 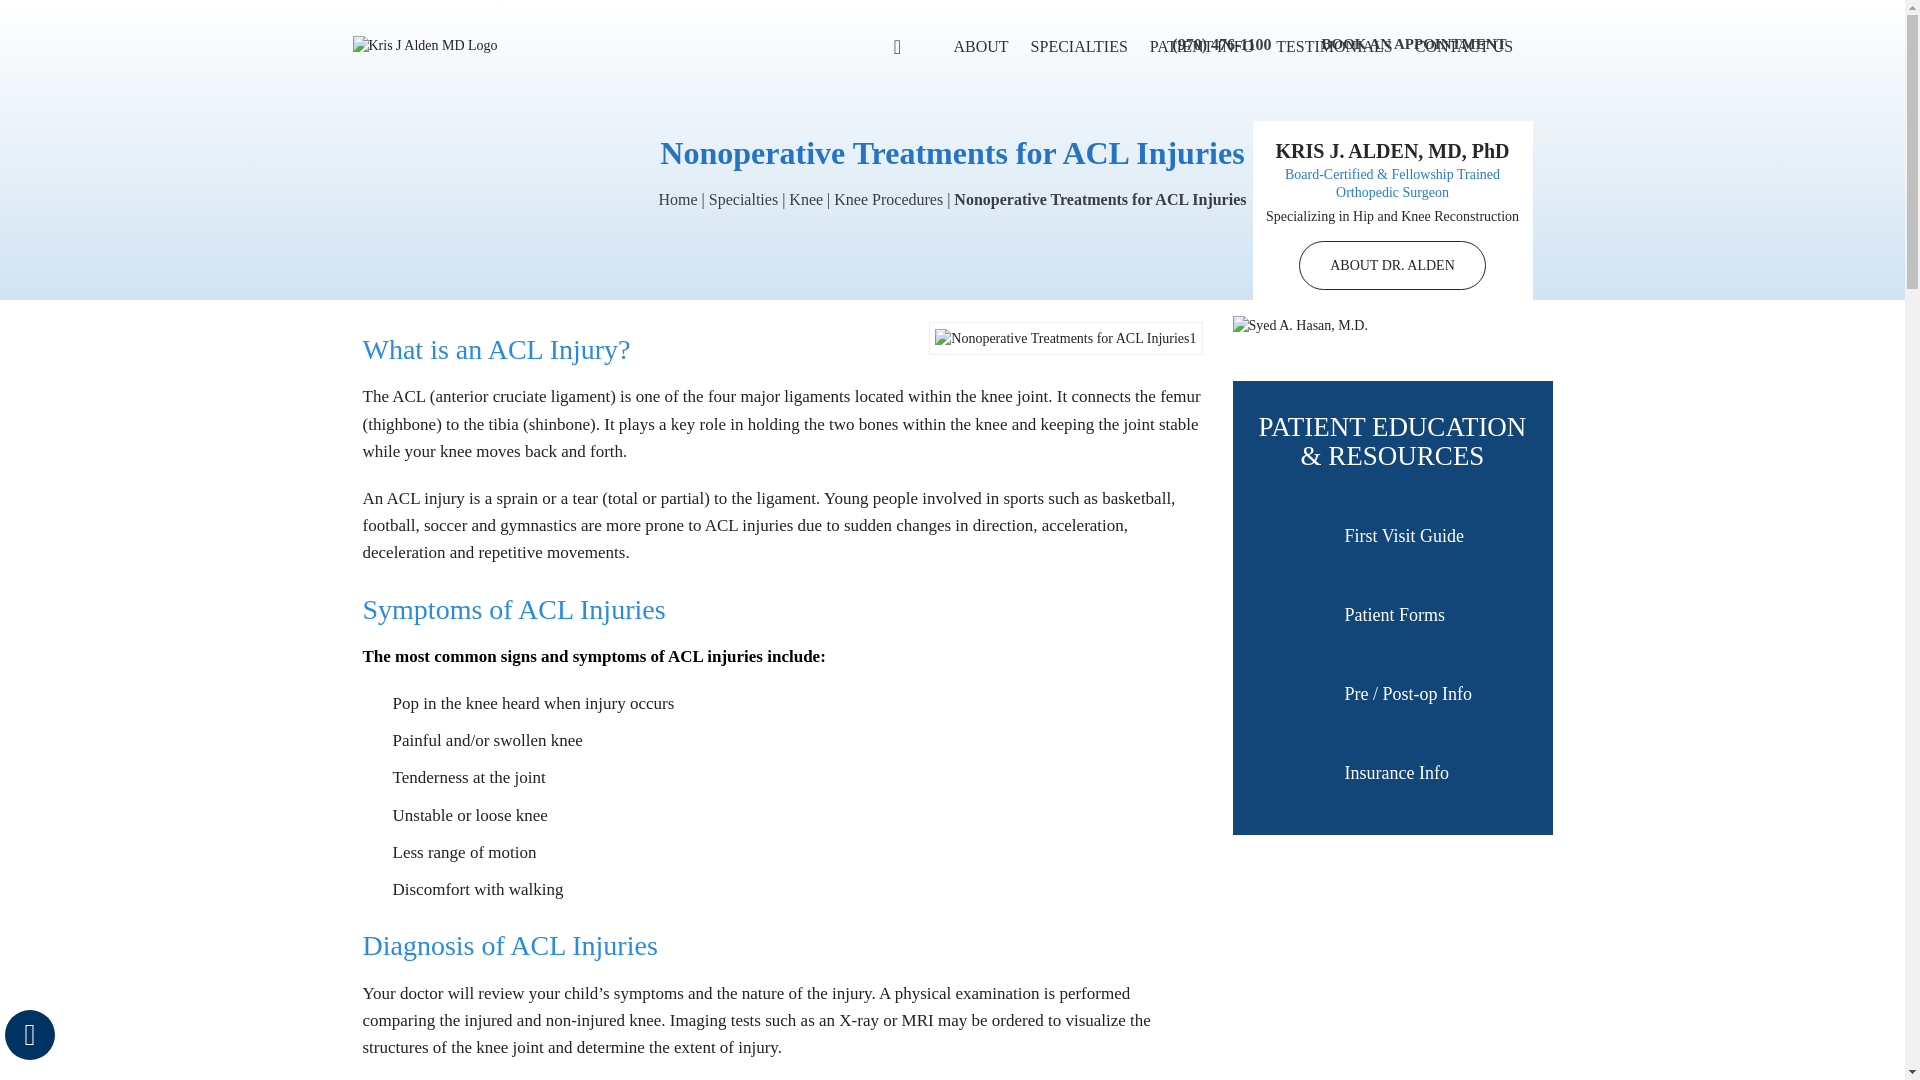 What do you see at coordinates (1078, 46) in the screenshot?
I see `SPECIALTIES` at bounding box center [1078, 46].